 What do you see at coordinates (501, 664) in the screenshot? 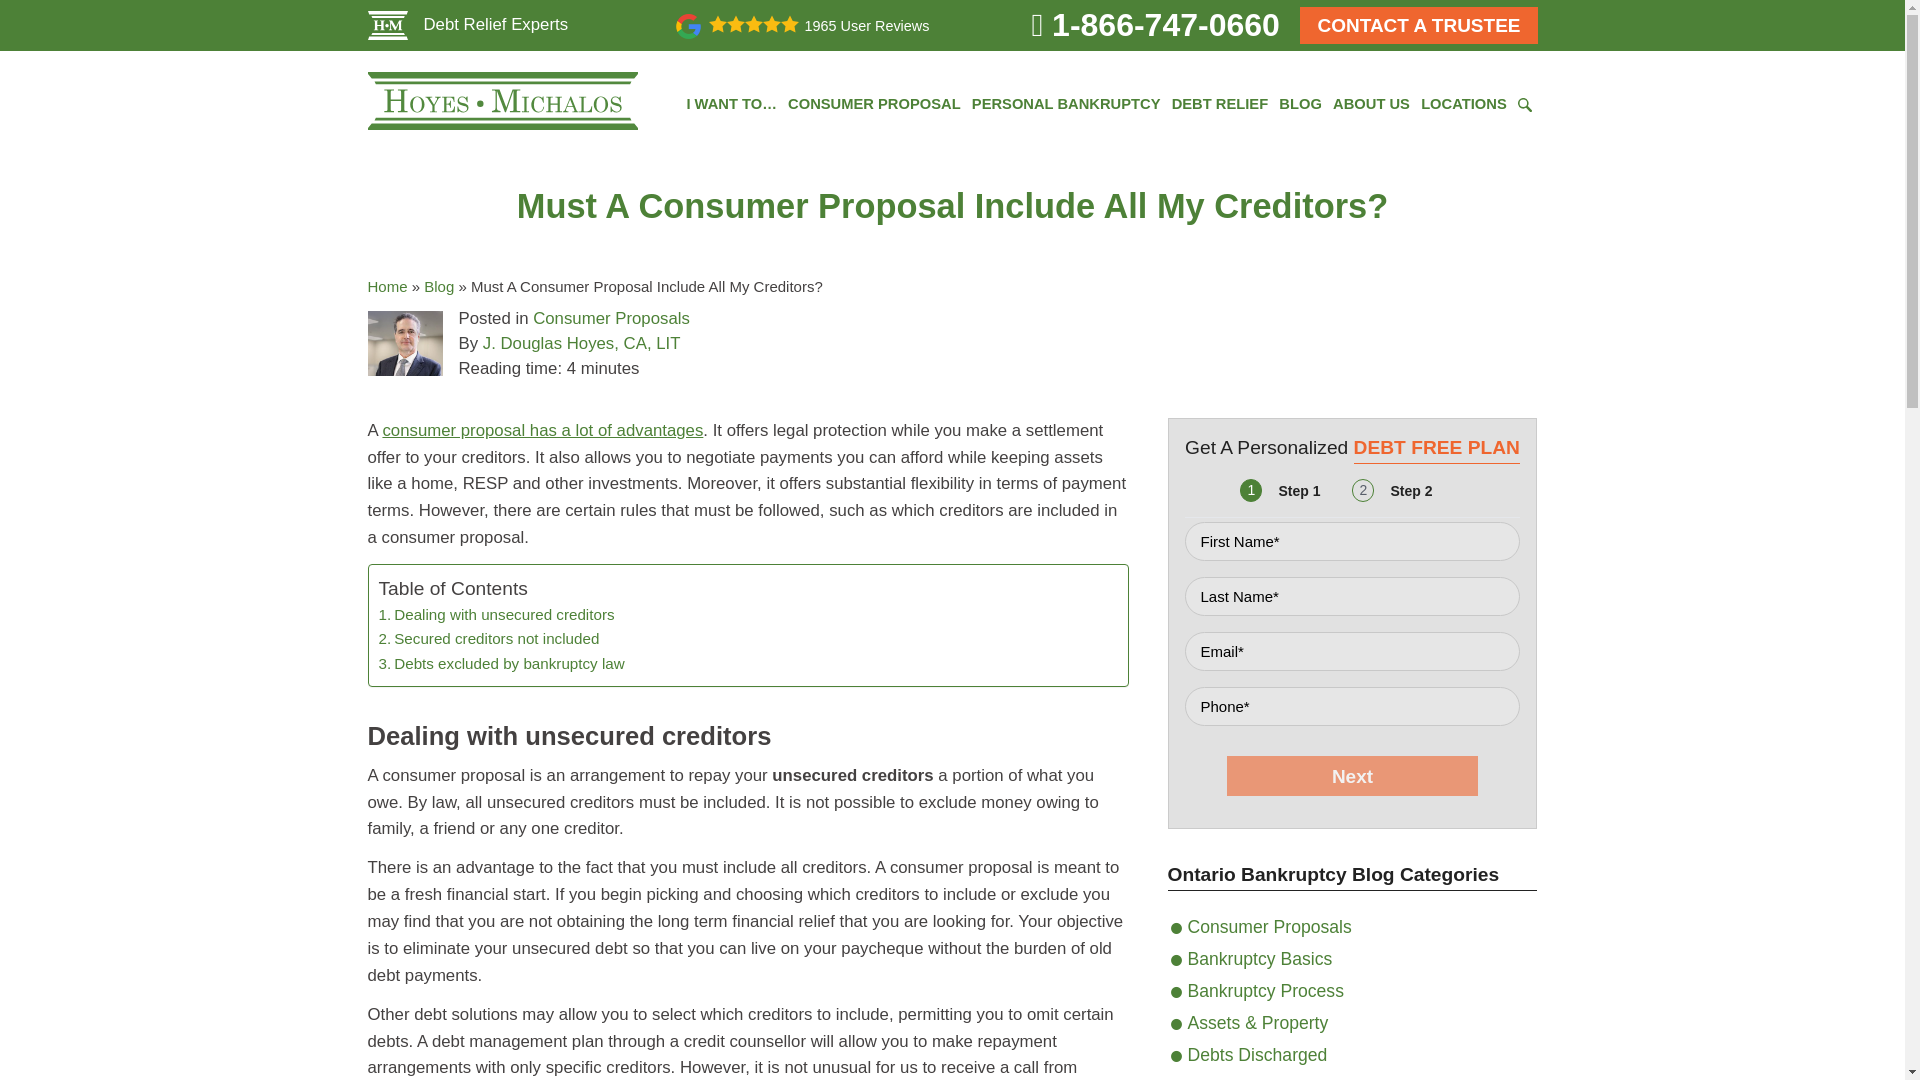
I see `Debts excluded by bankruptcy law` at bounding box center [501, 664].